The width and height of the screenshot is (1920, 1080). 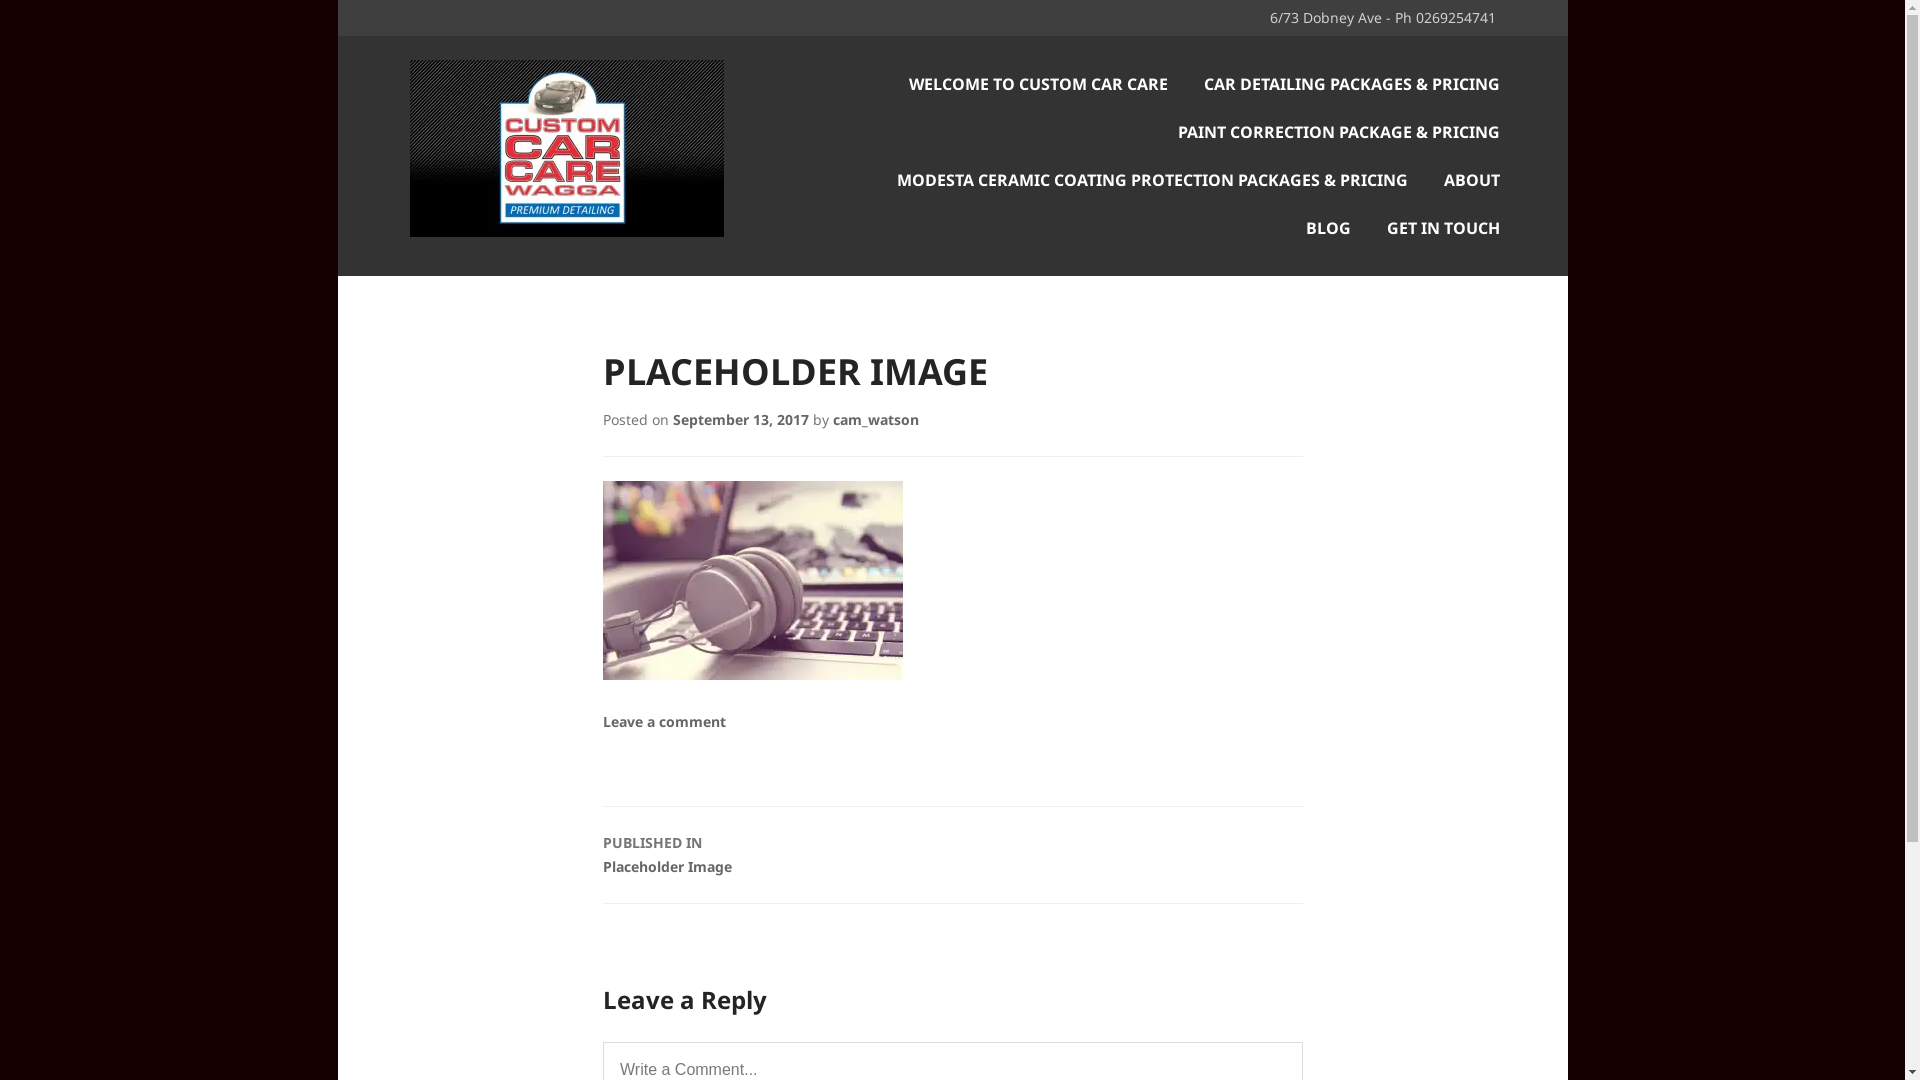 I want to click on PAINT CORRECTION PACKAGE & PRICING, so click(x=1339, y=132).